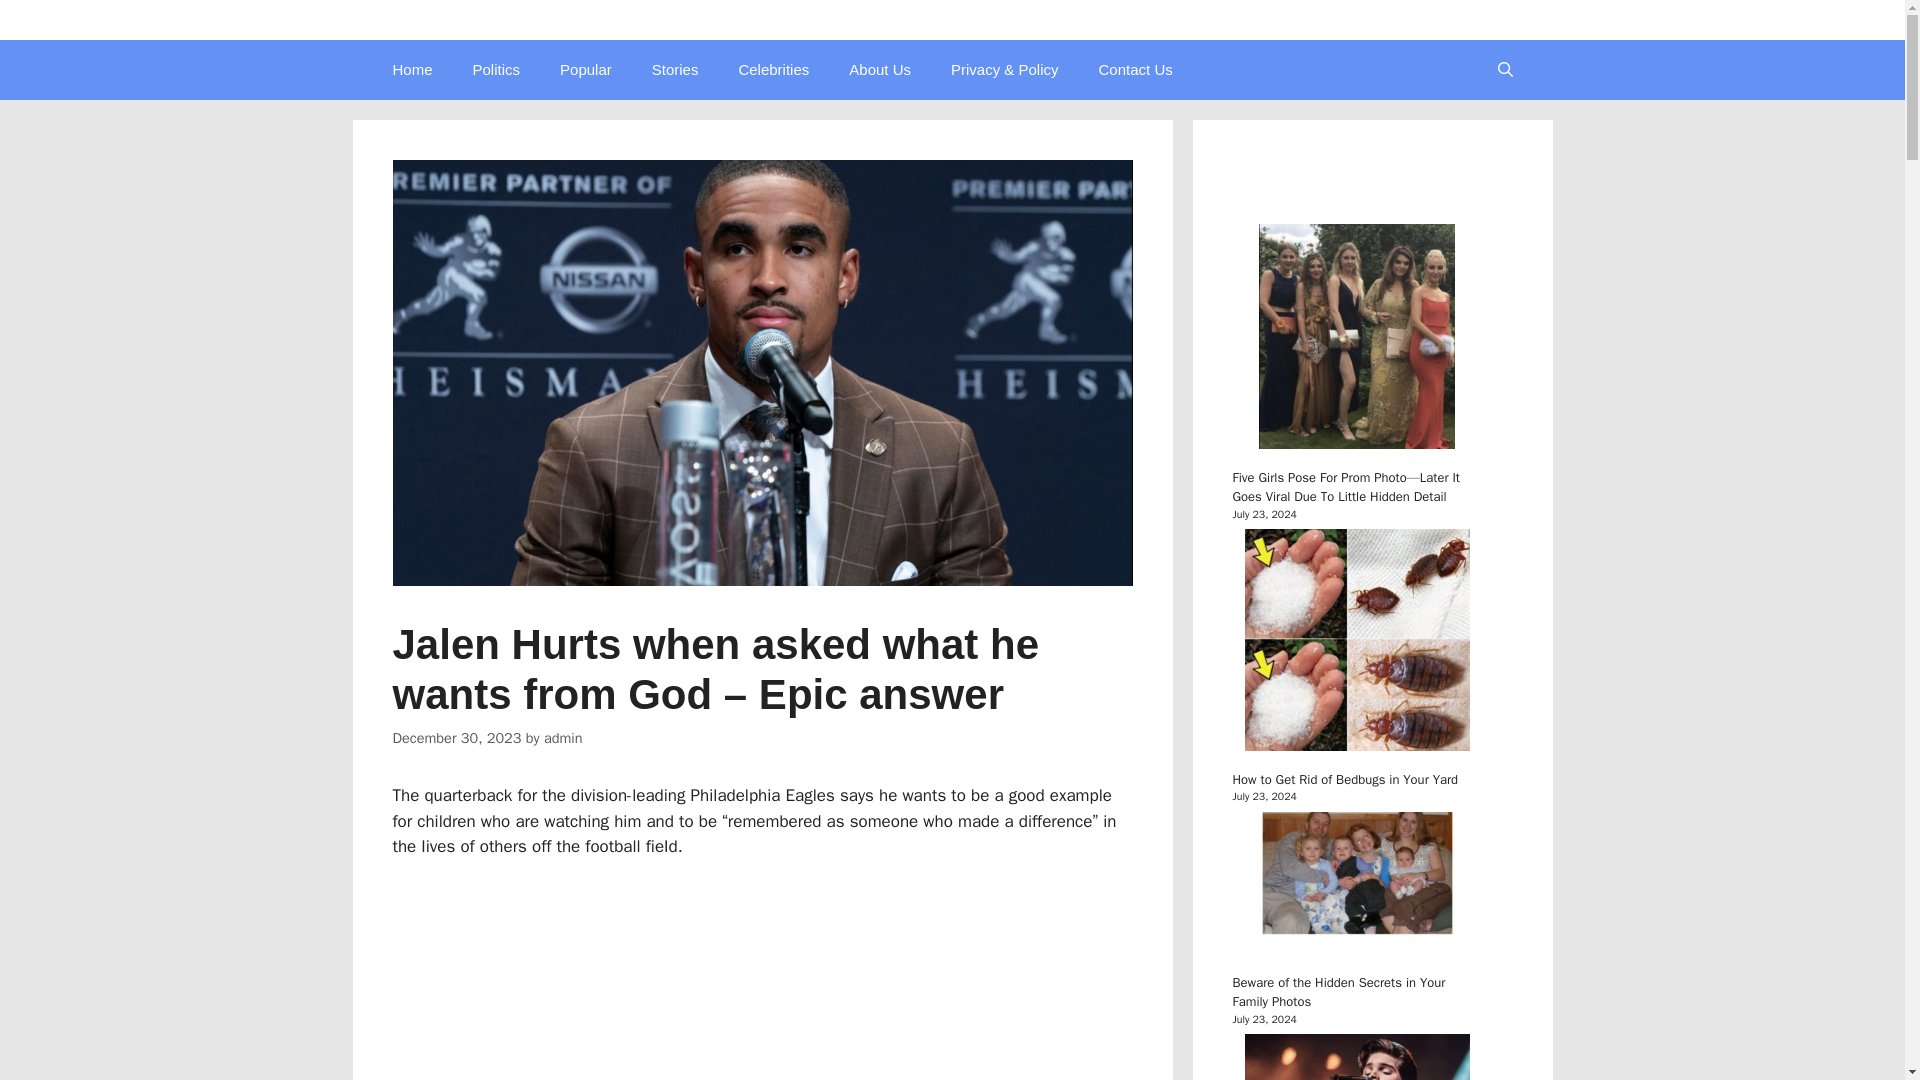 Image resolution: width=1920 pixels, height=1080 pixels. I want to click on Stories, so click(674, 70).